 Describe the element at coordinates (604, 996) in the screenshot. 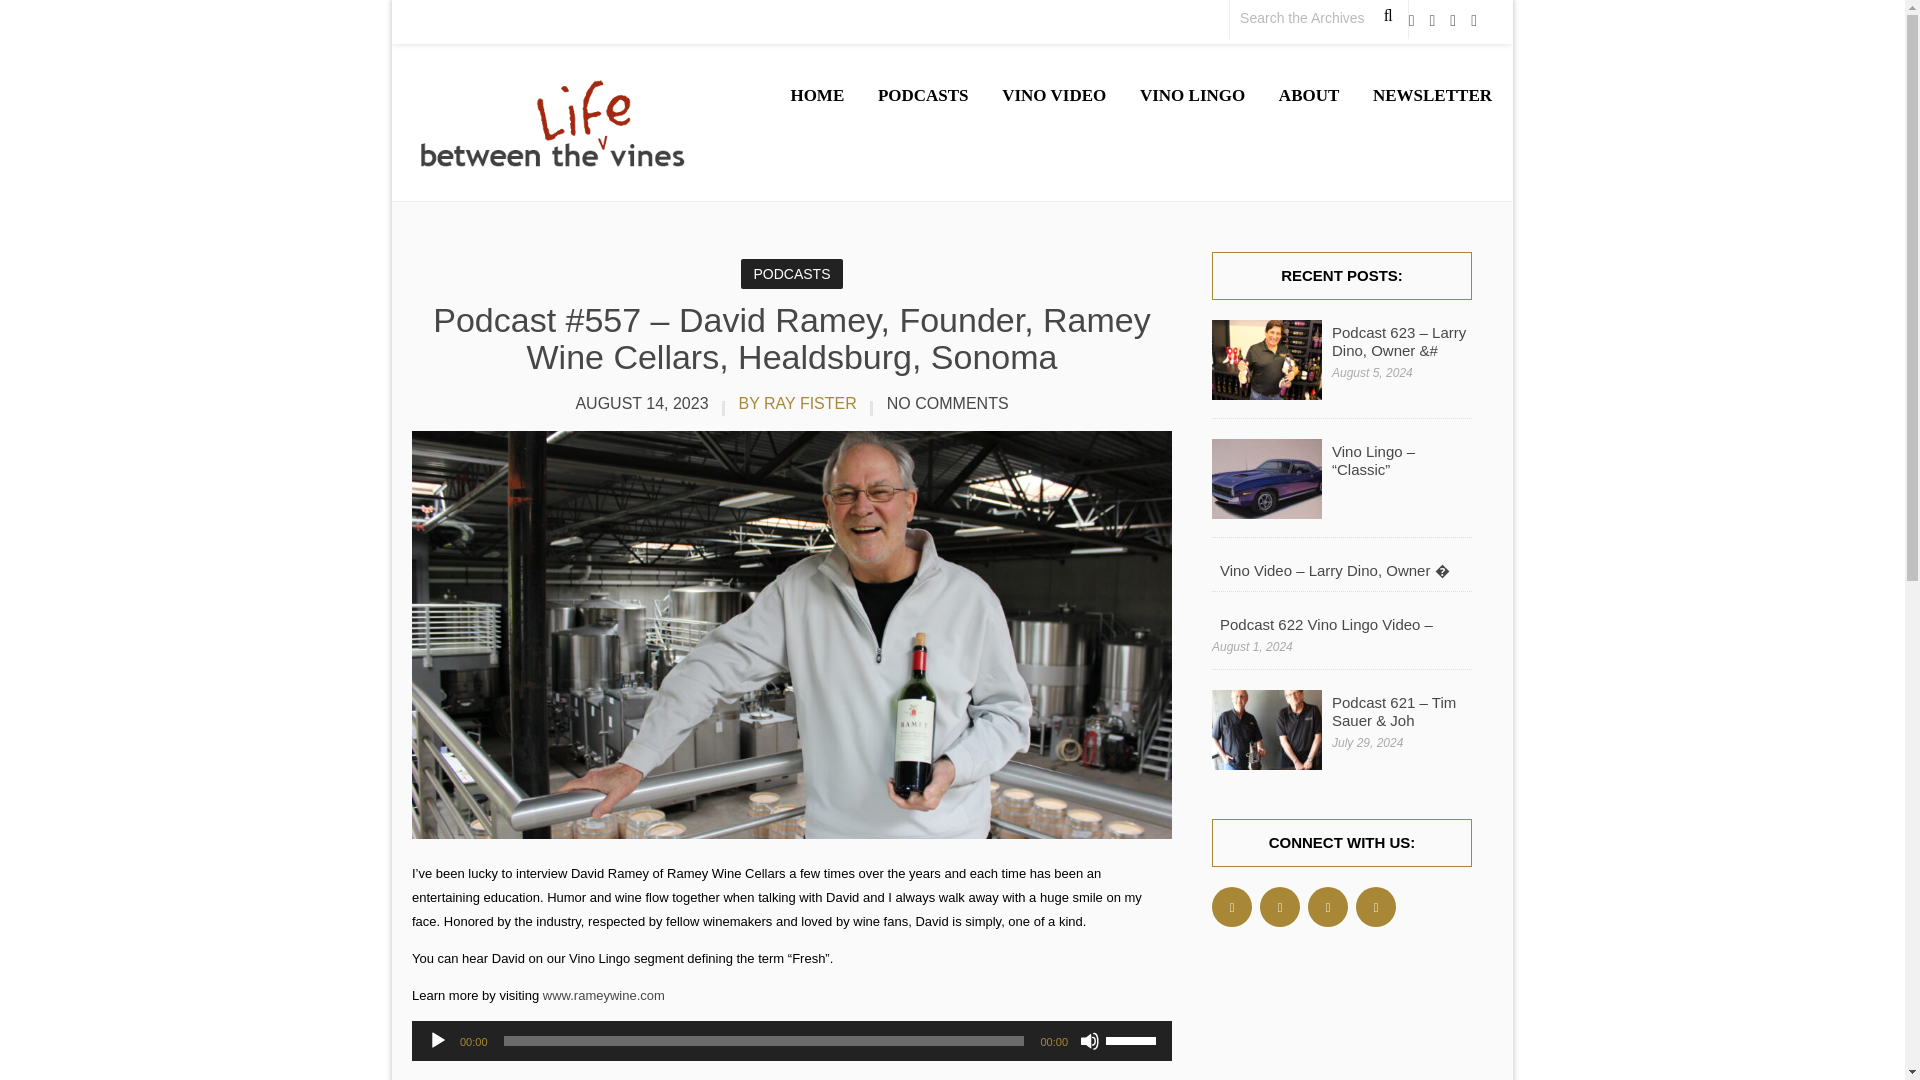

I see `www.rameywine.com` at that location.